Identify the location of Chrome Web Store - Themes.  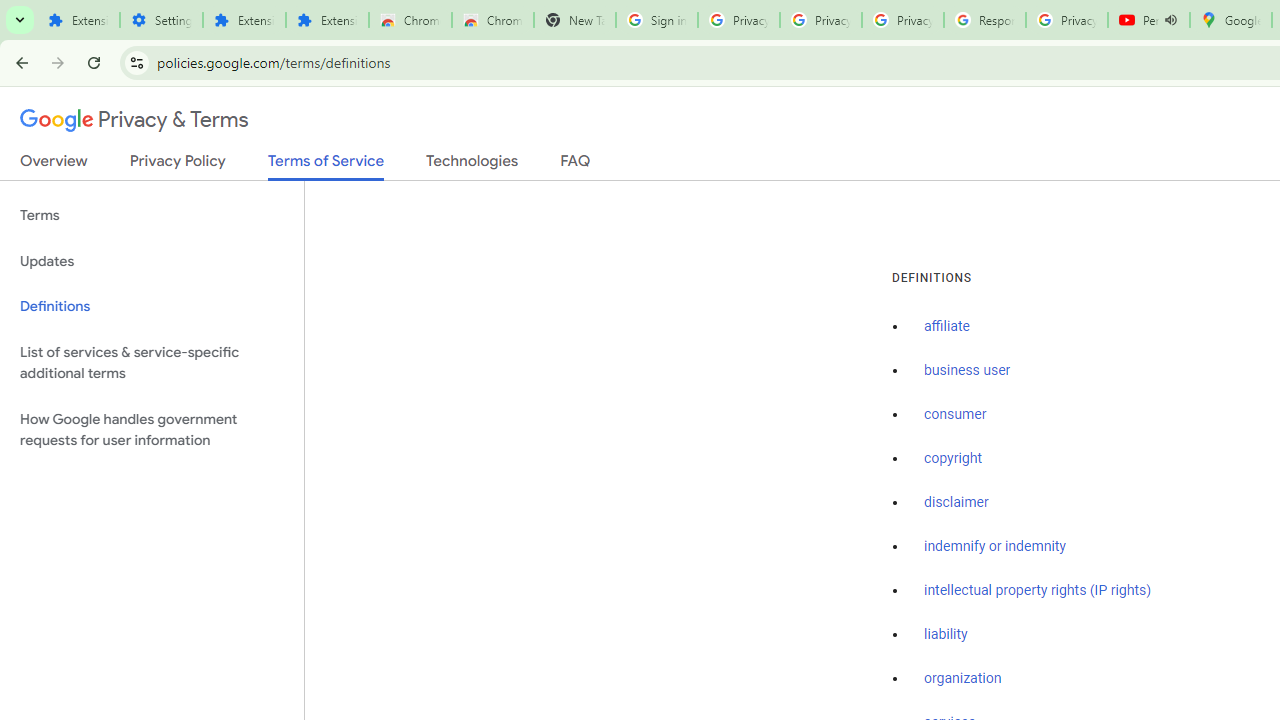
(492, 20).